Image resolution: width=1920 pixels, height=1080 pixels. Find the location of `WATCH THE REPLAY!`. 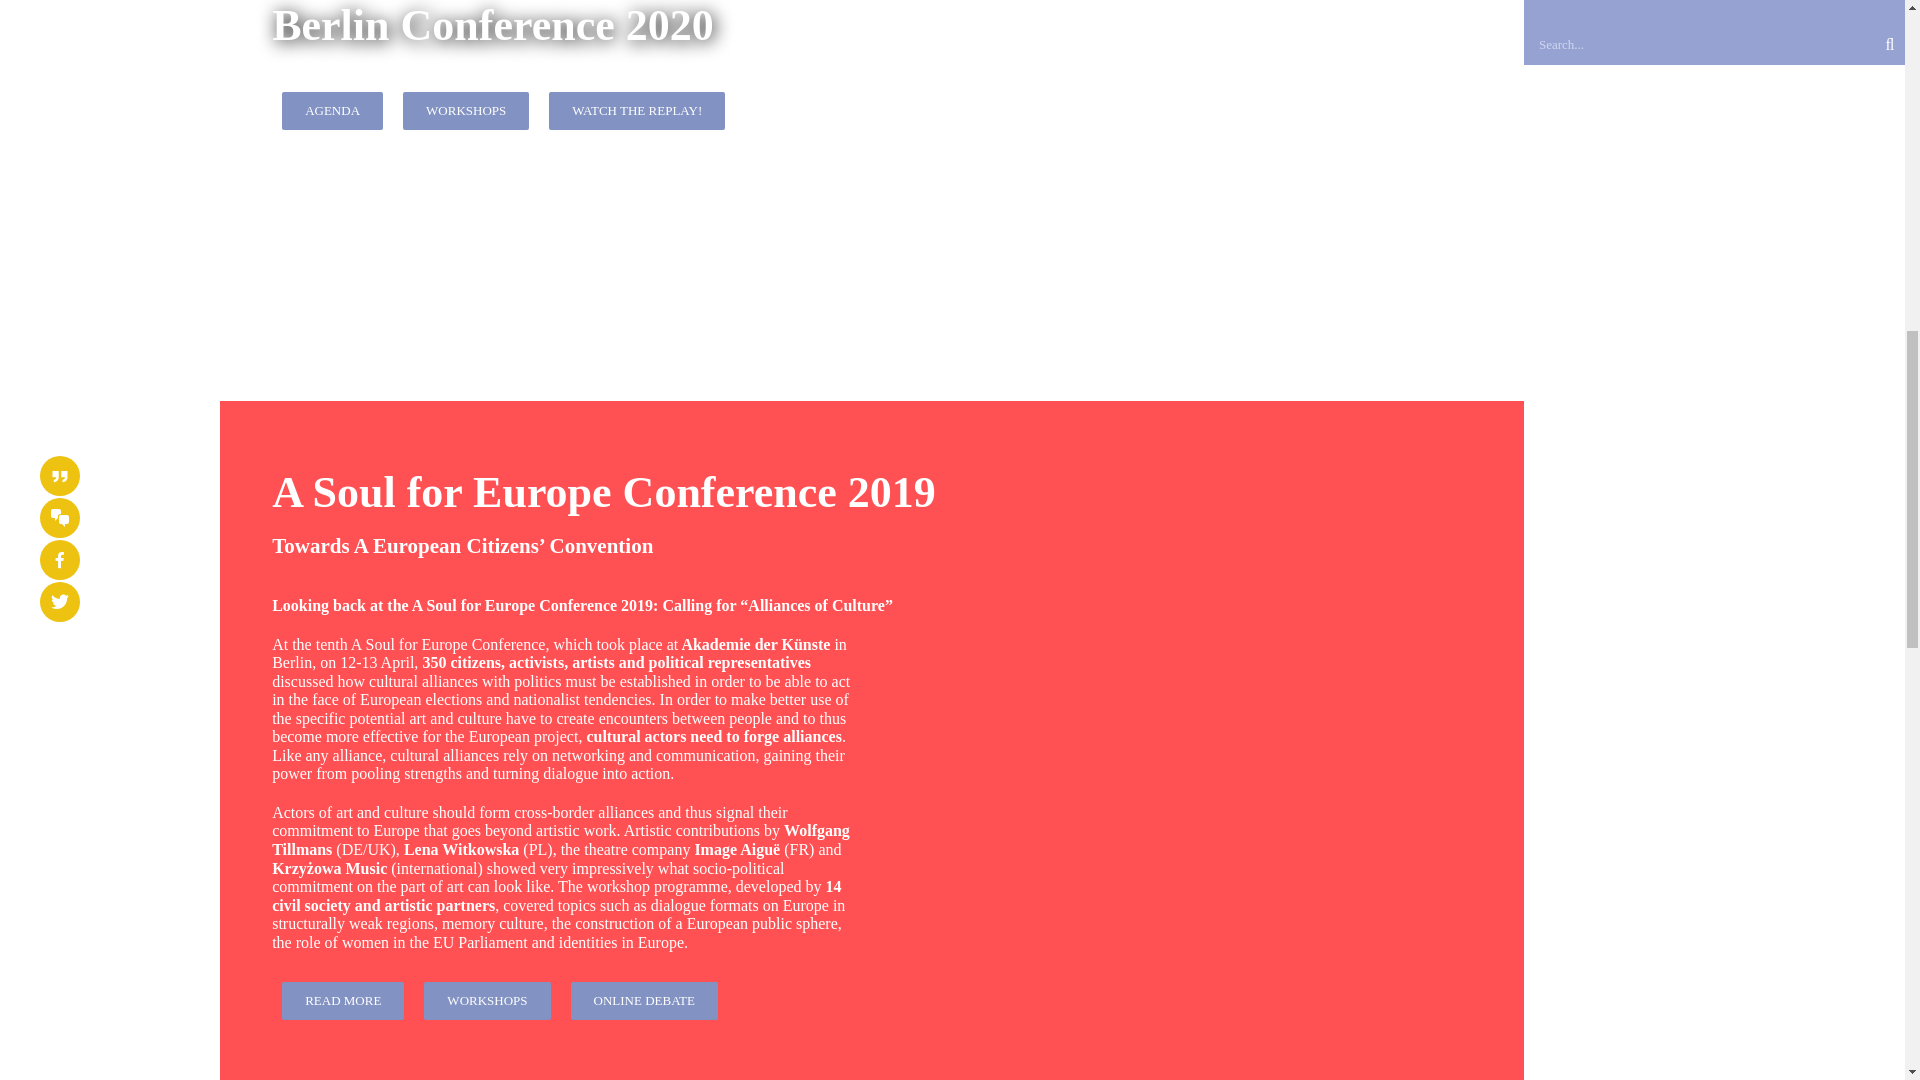

WATCH THE REPLAY! is located at coordinates (332, 110).